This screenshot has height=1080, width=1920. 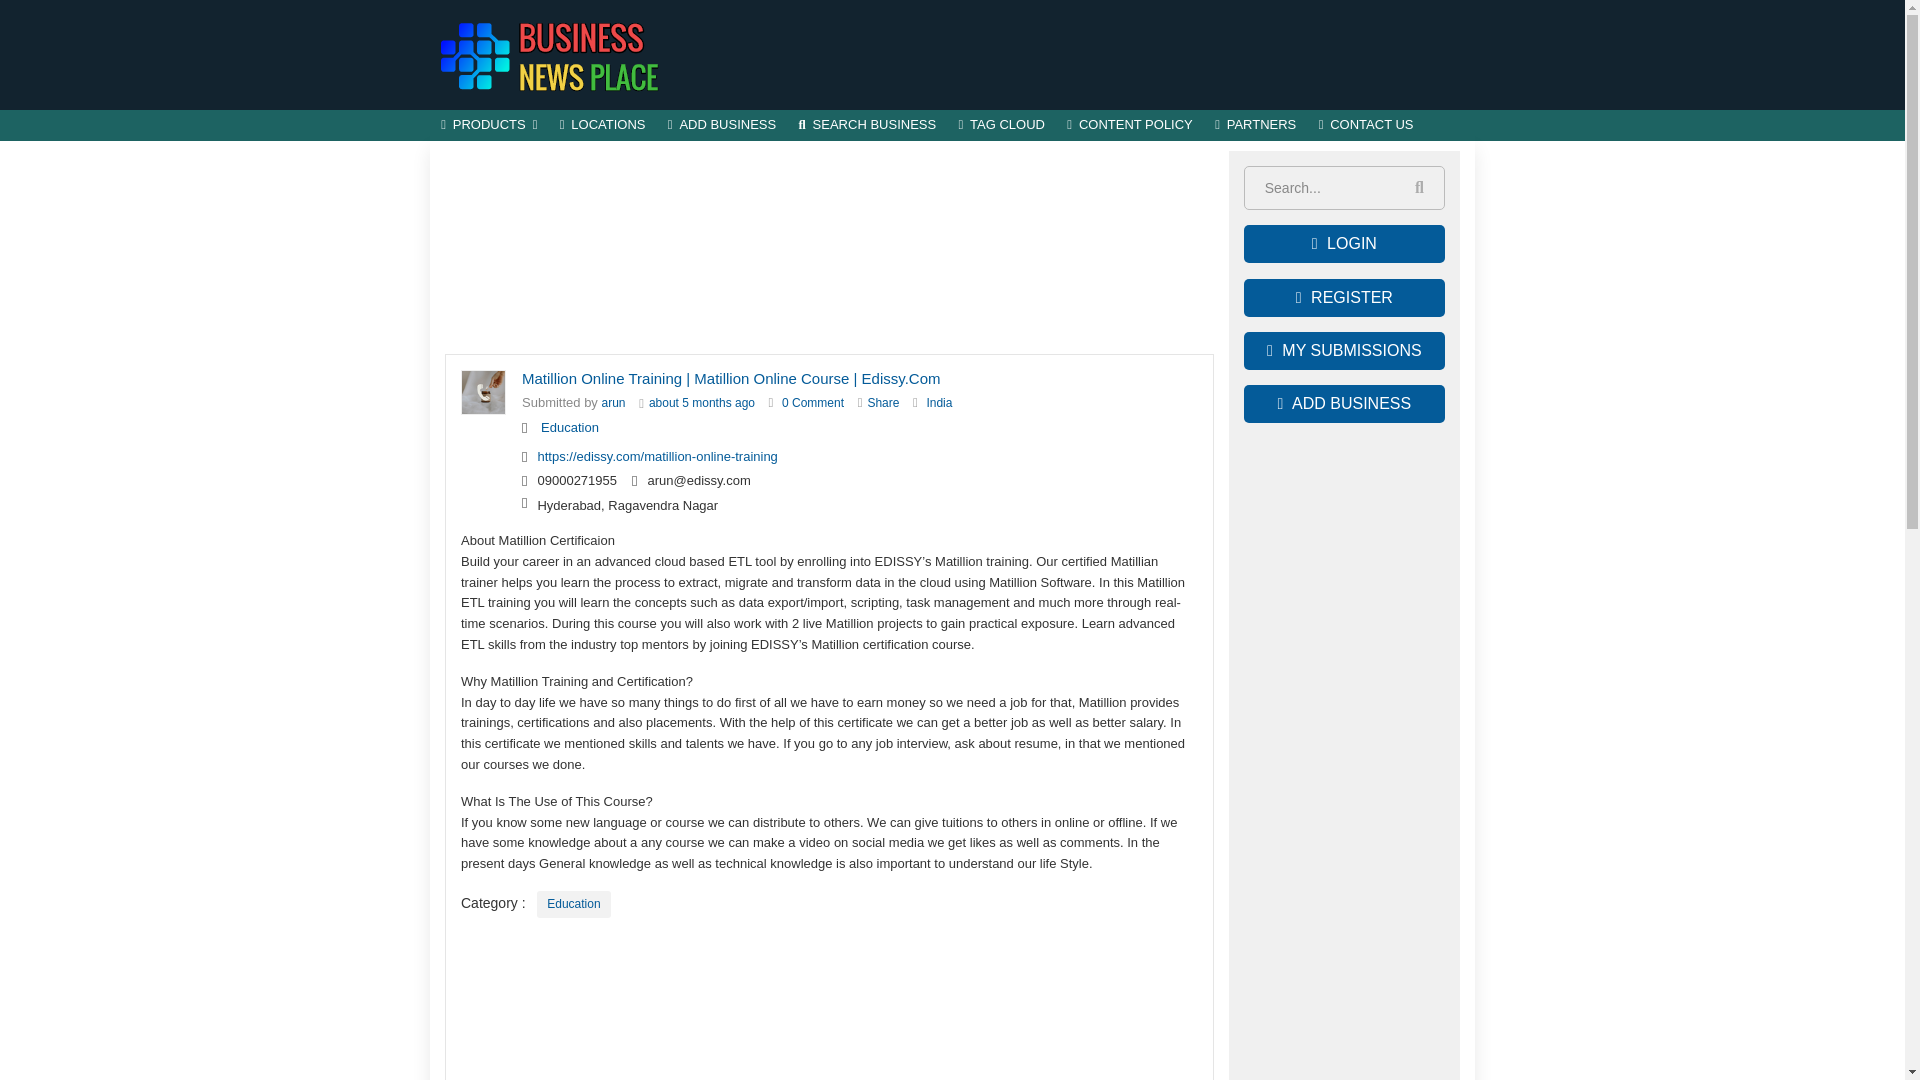 What do you see at coordinates (1130, 126) in the screenshot?
I see `CONTENT POLICY` at bounding box center [1130, 126].